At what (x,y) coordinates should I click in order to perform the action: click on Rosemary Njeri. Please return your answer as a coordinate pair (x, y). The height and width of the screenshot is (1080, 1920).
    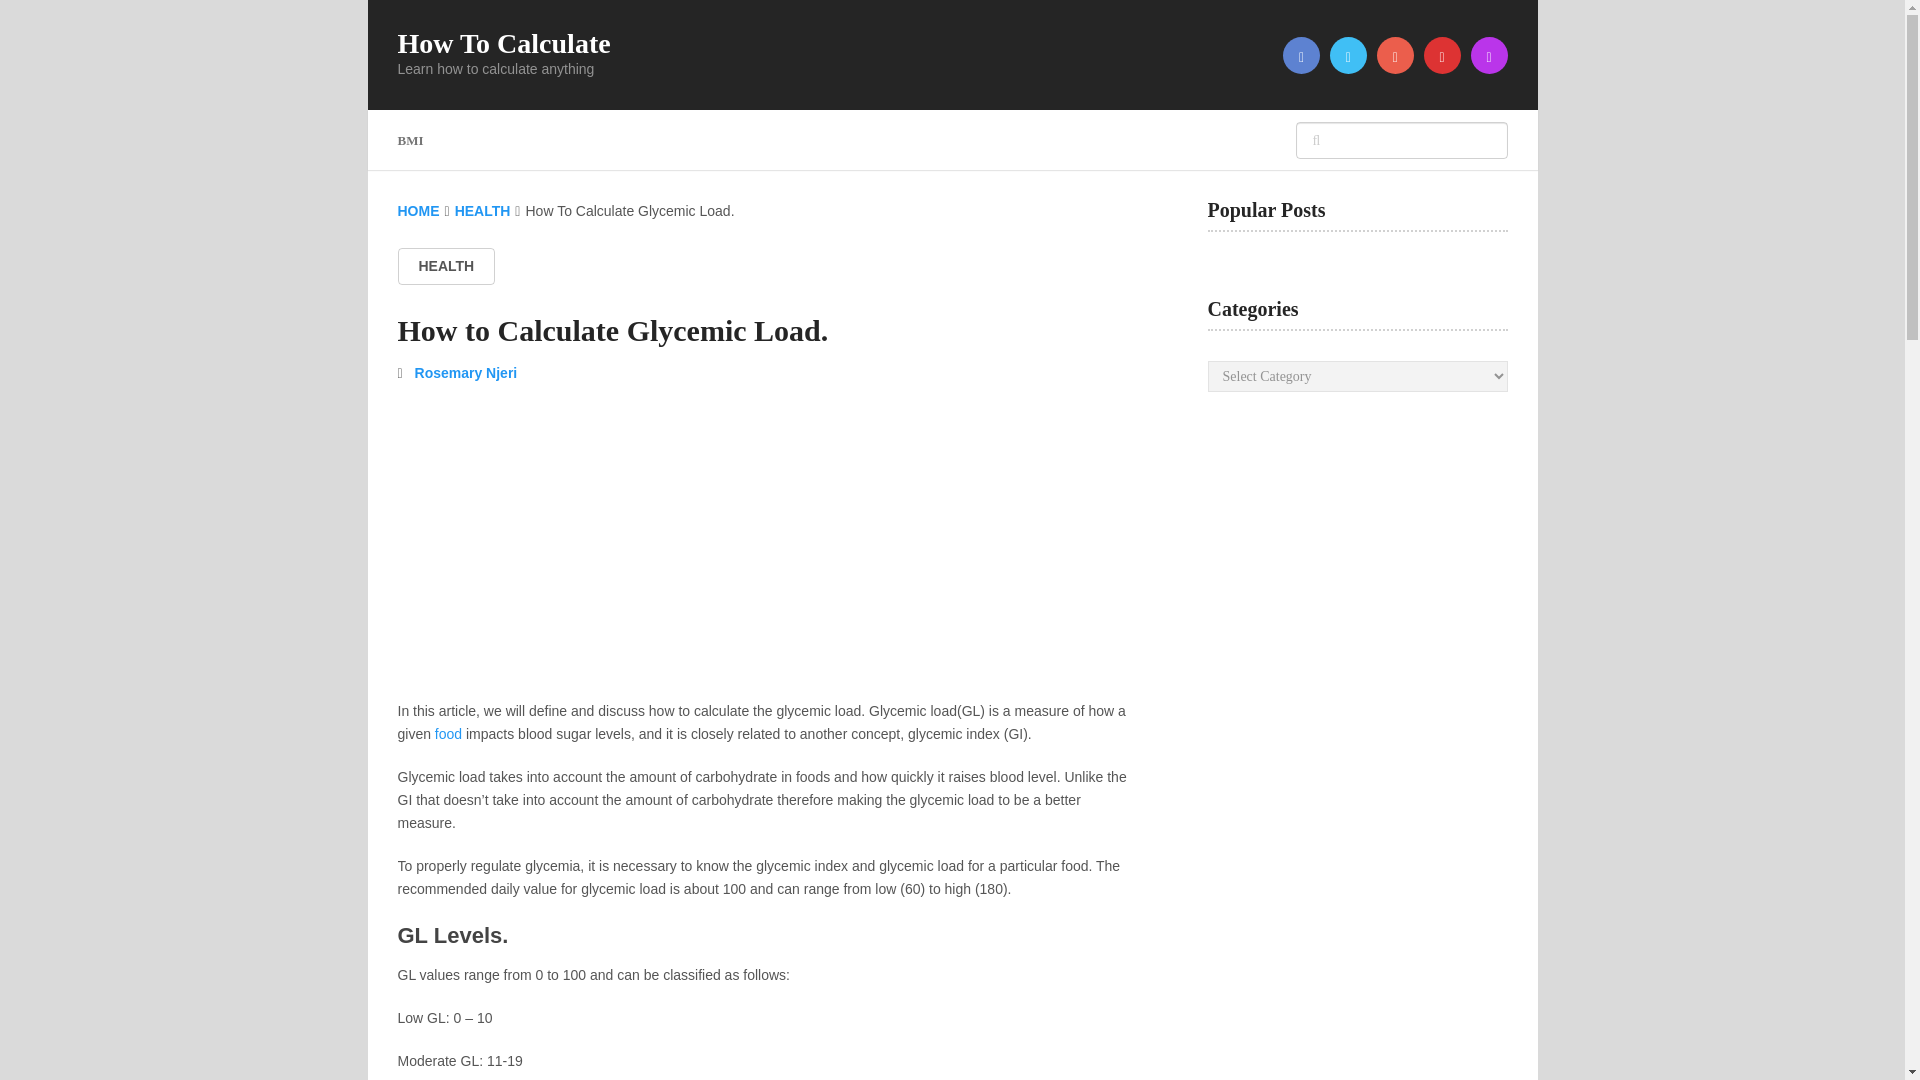
    Looking at the image, I should click on (466, 373).